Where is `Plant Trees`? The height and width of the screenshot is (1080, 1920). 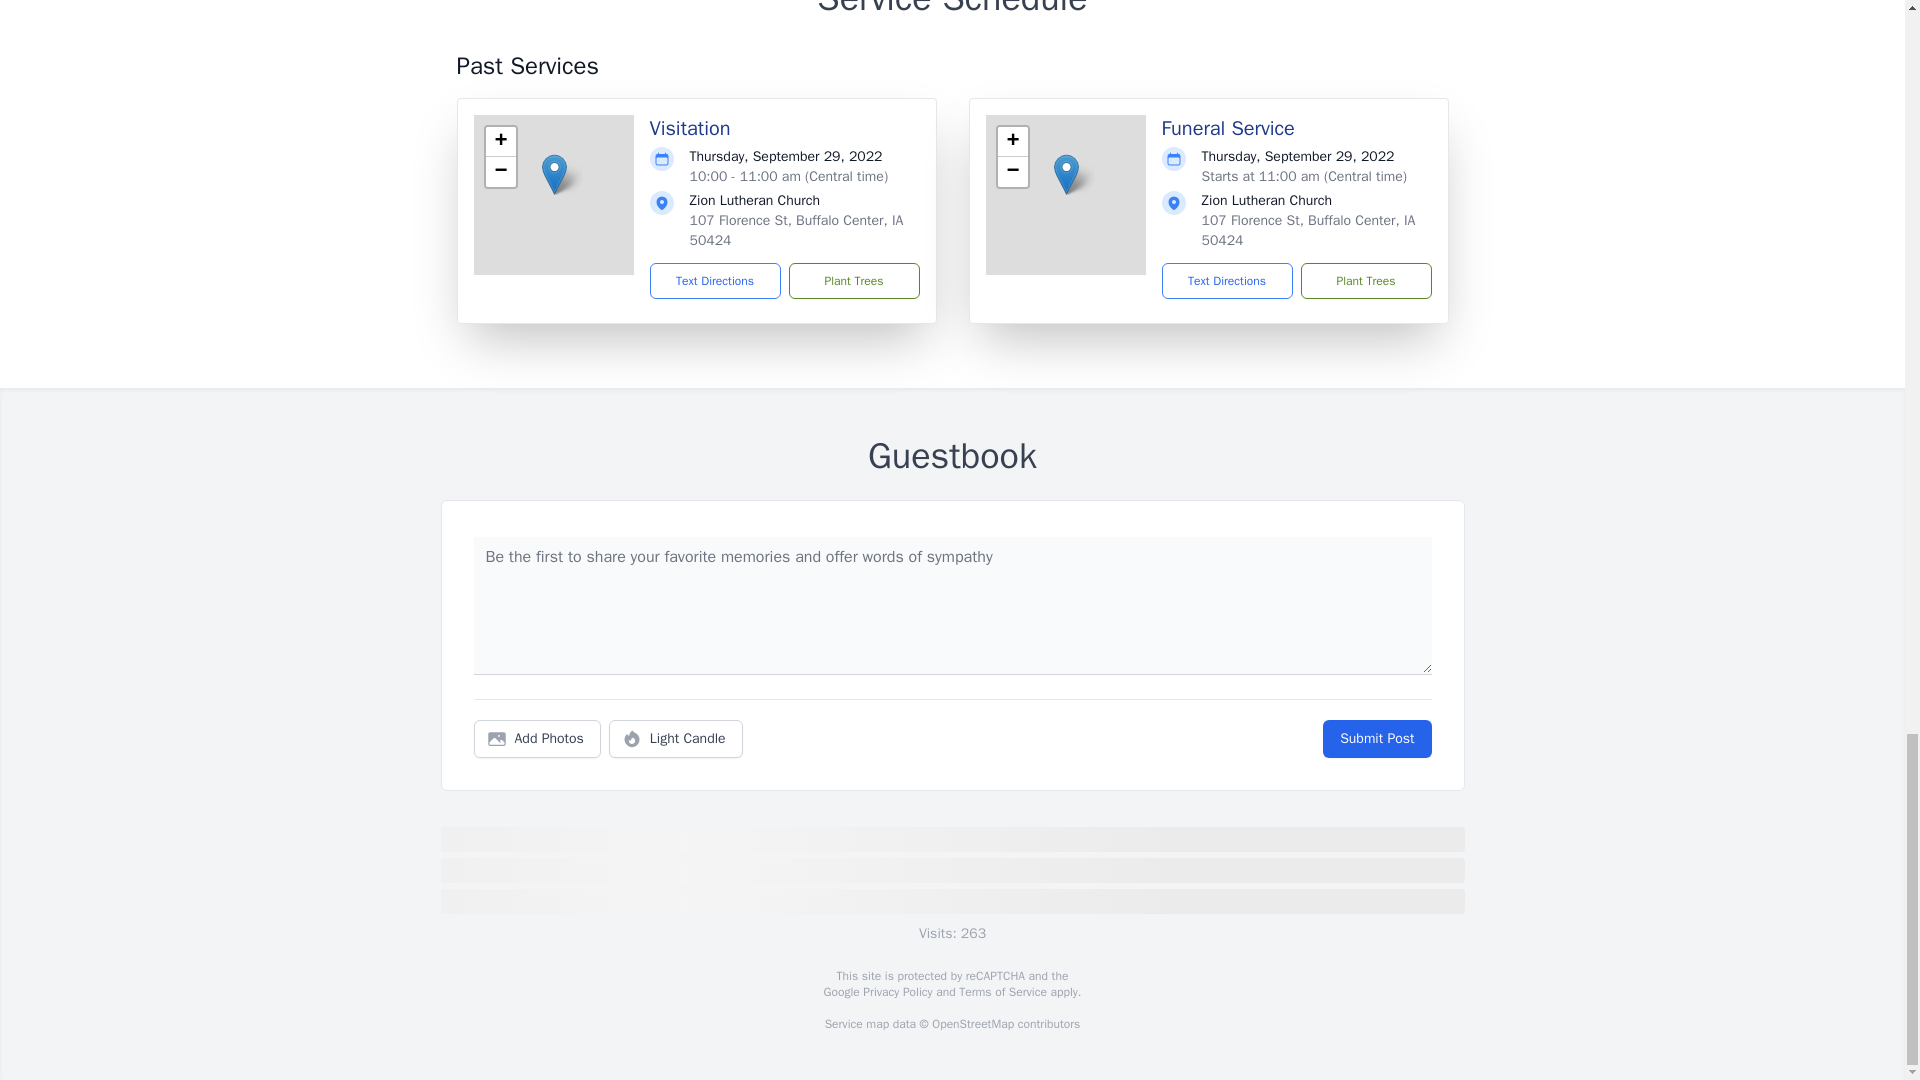
Plant Trees is located at coordinates (853, 281).